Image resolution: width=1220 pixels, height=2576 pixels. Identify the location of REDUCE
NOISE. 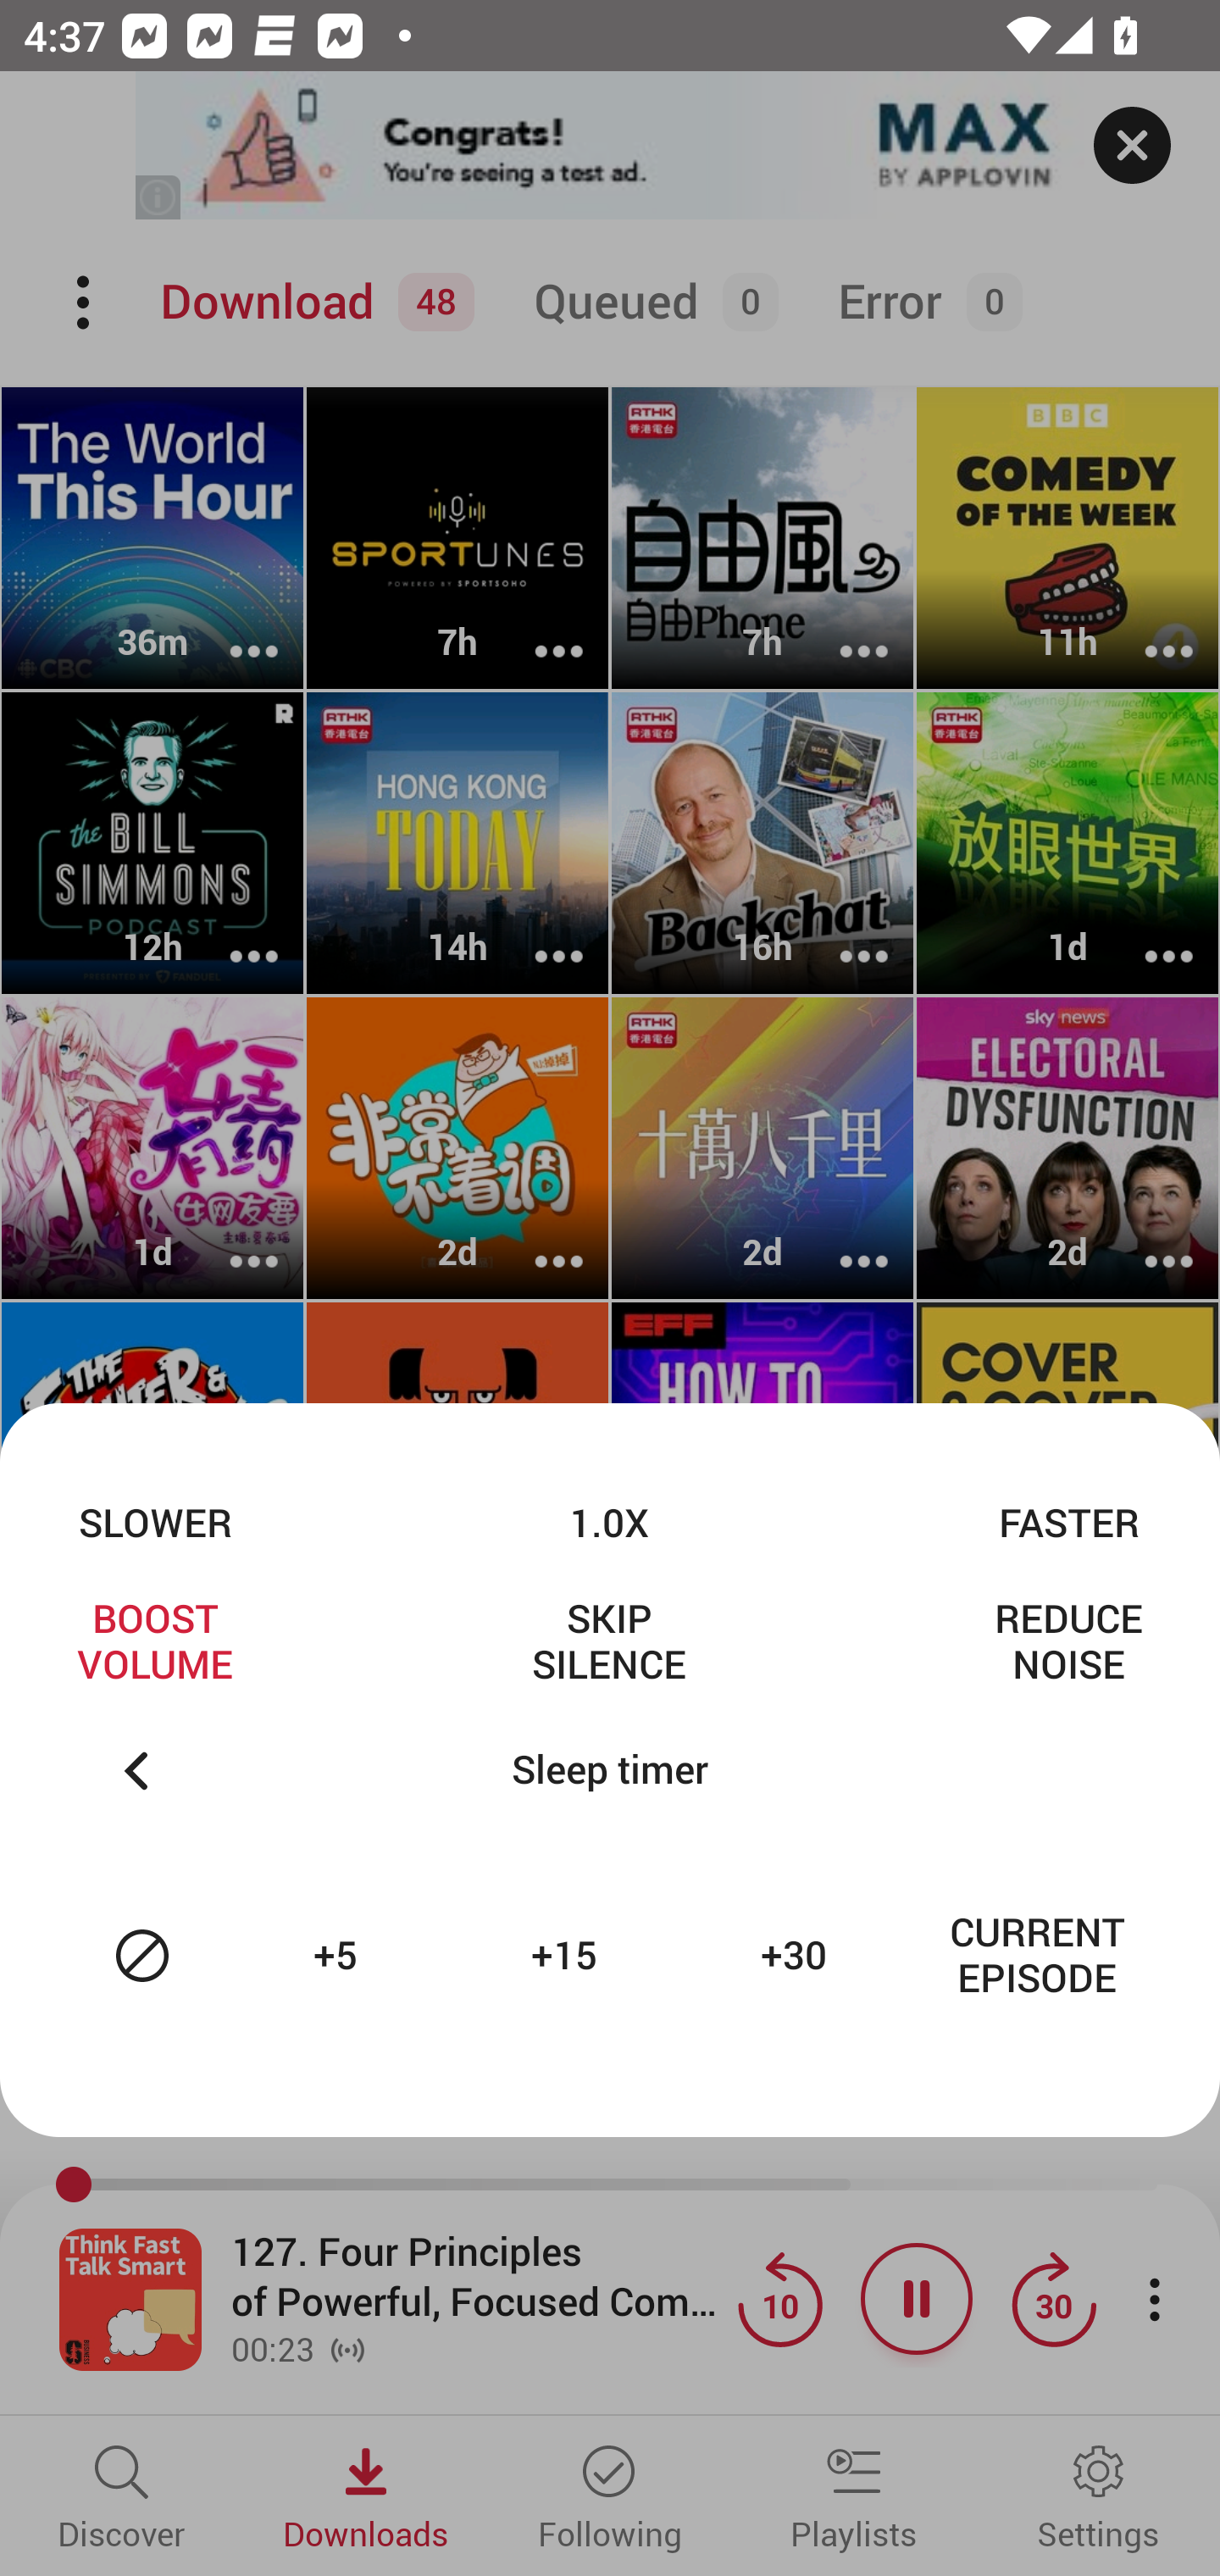
(1068, 1641).